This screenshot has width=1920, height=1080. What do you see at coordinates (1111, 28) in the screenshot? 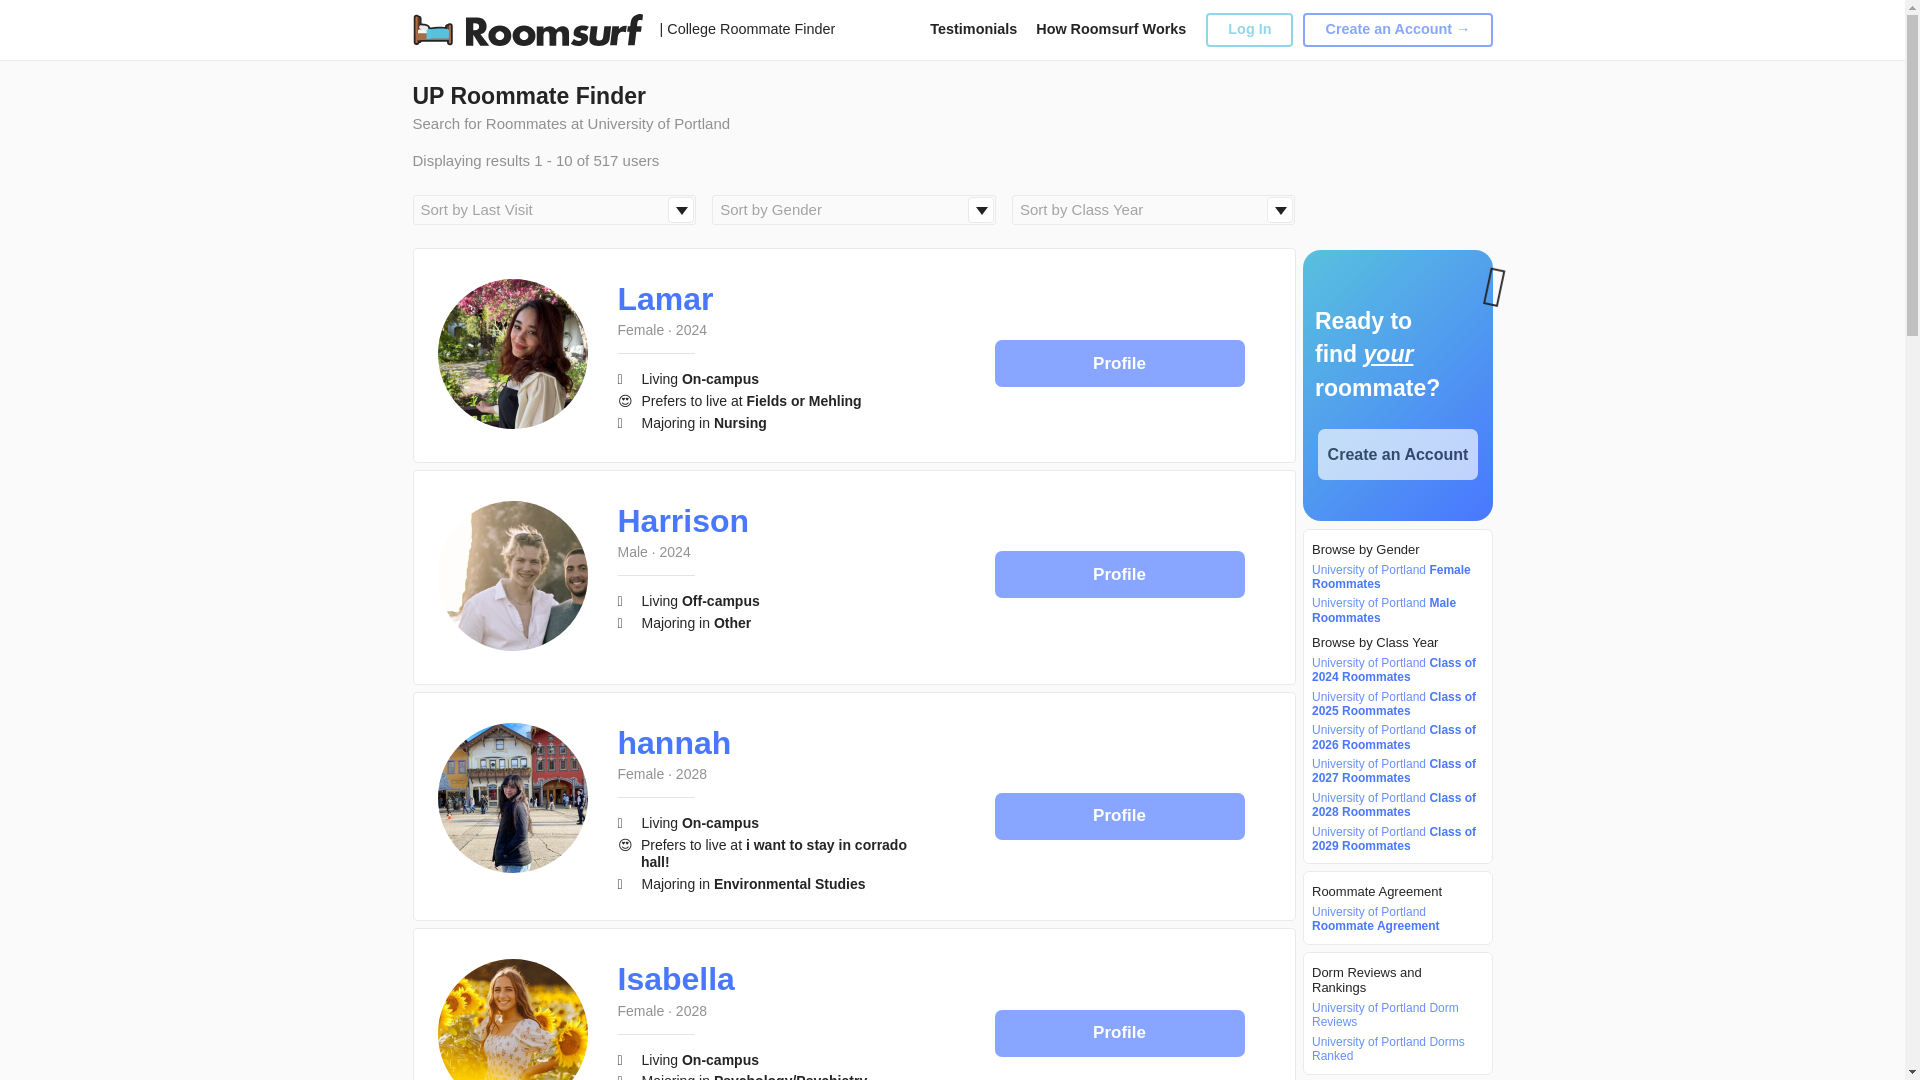
I see `How Roomsurf Works` at bounding box center [1111, 28].